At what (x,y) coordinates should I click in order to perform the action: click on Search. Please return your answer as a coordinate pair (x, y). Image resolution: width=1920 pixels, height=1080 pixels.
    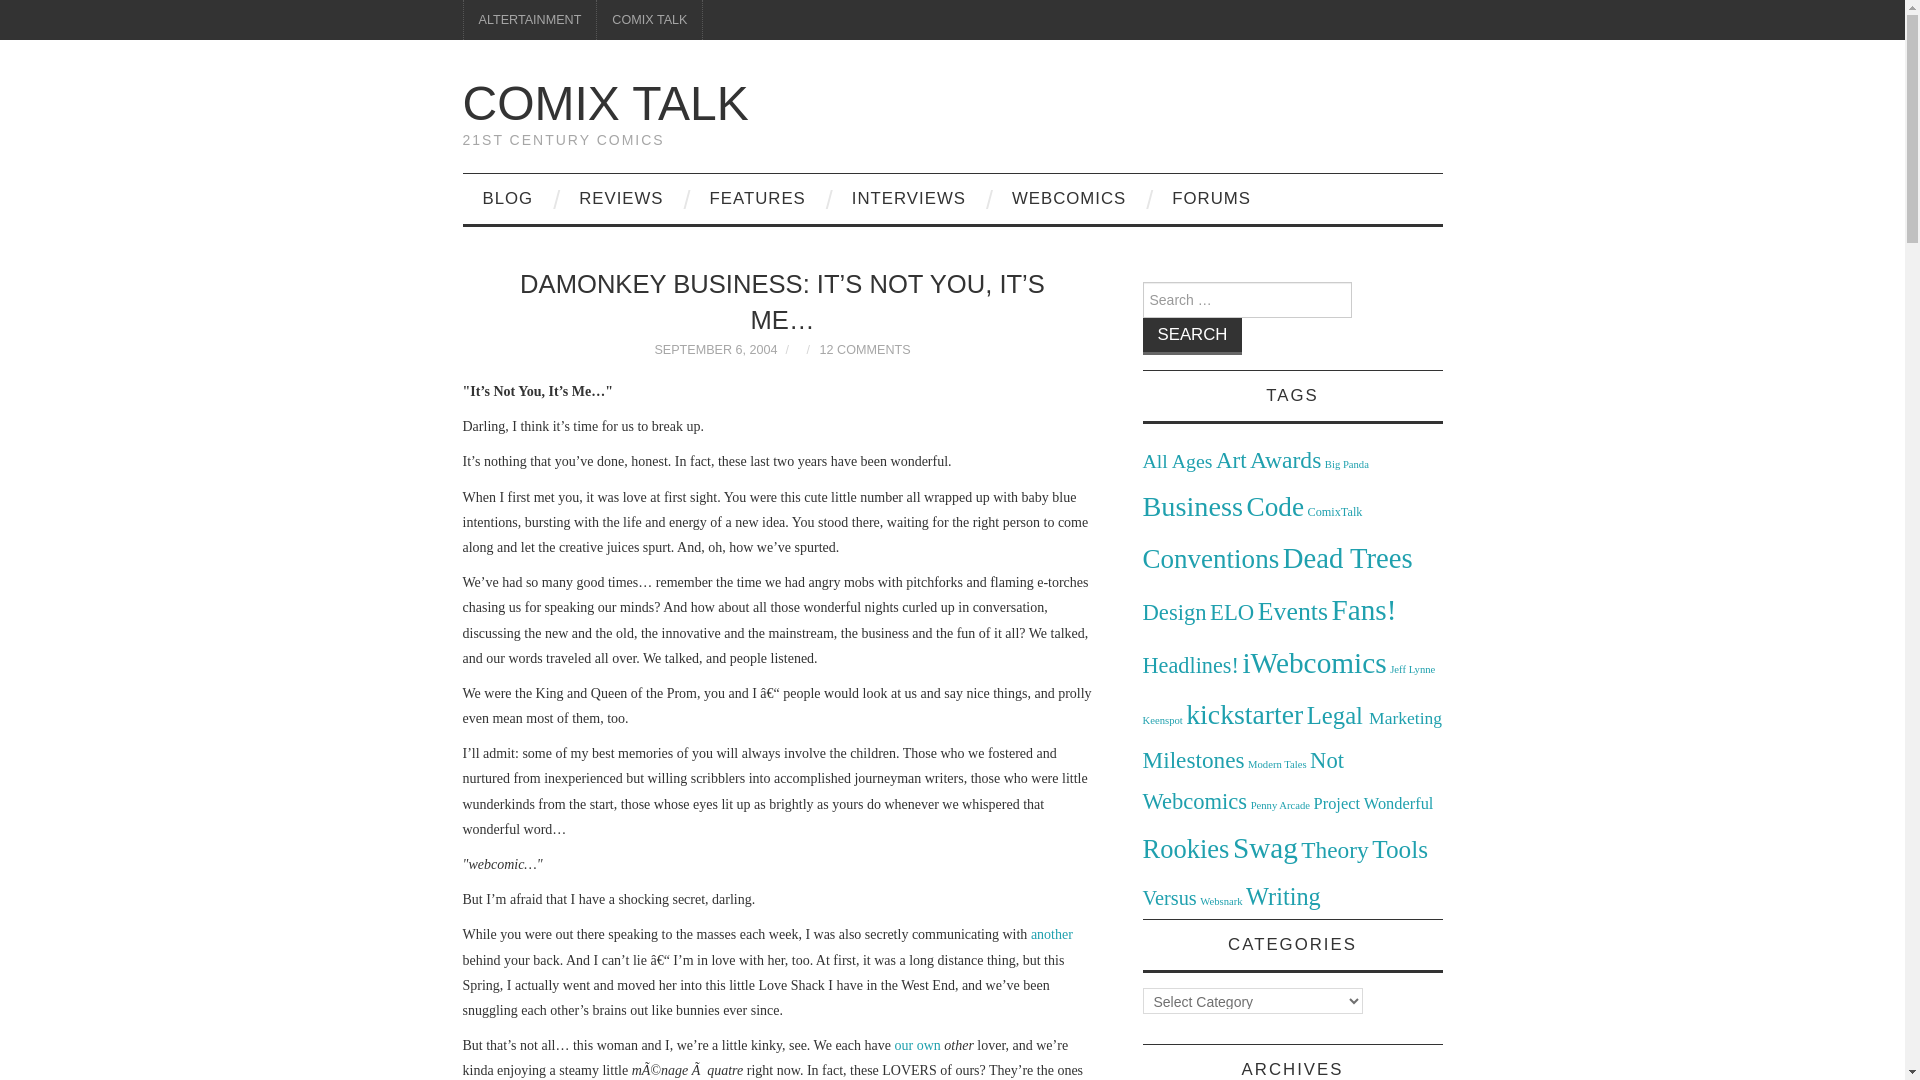
    Looking at the image, I should click on (1192, 336).